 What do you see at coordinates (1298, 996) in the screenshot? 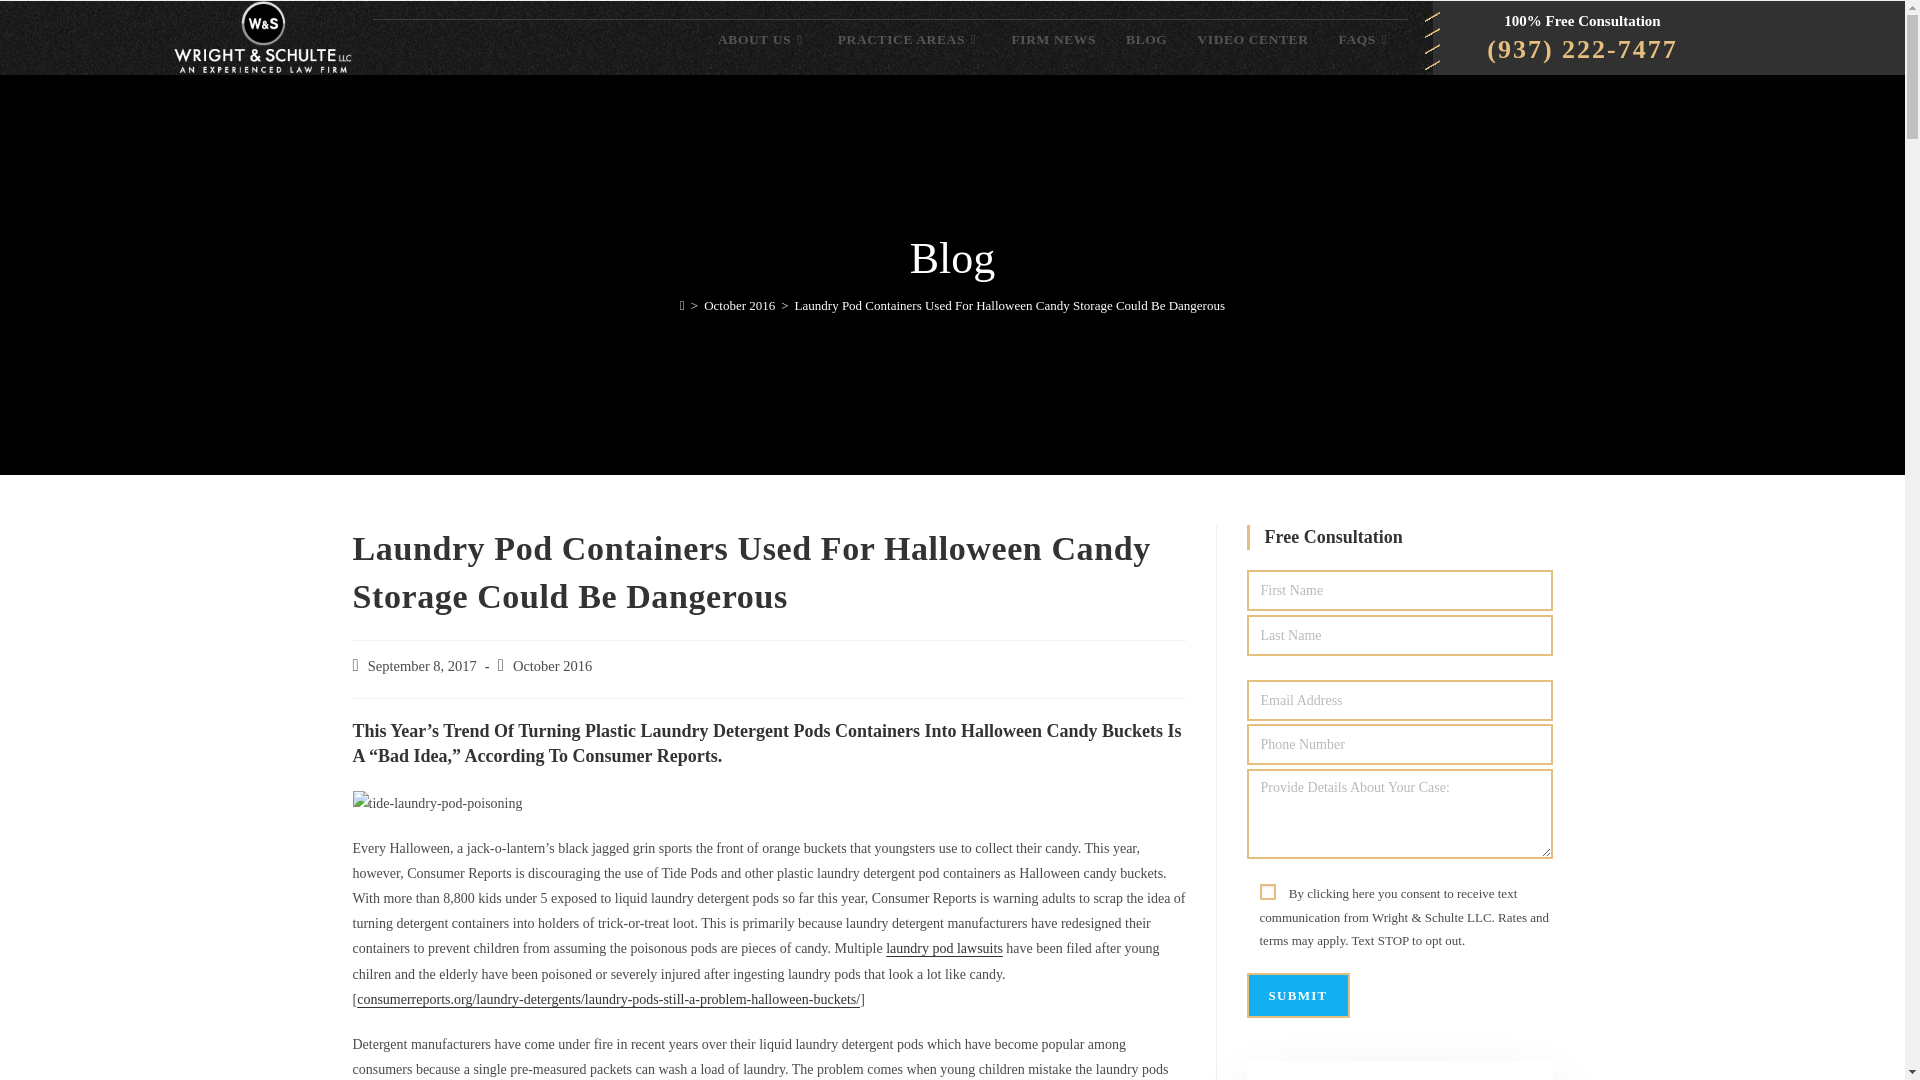
I see `Submit` at bounding box center [1298, 996].